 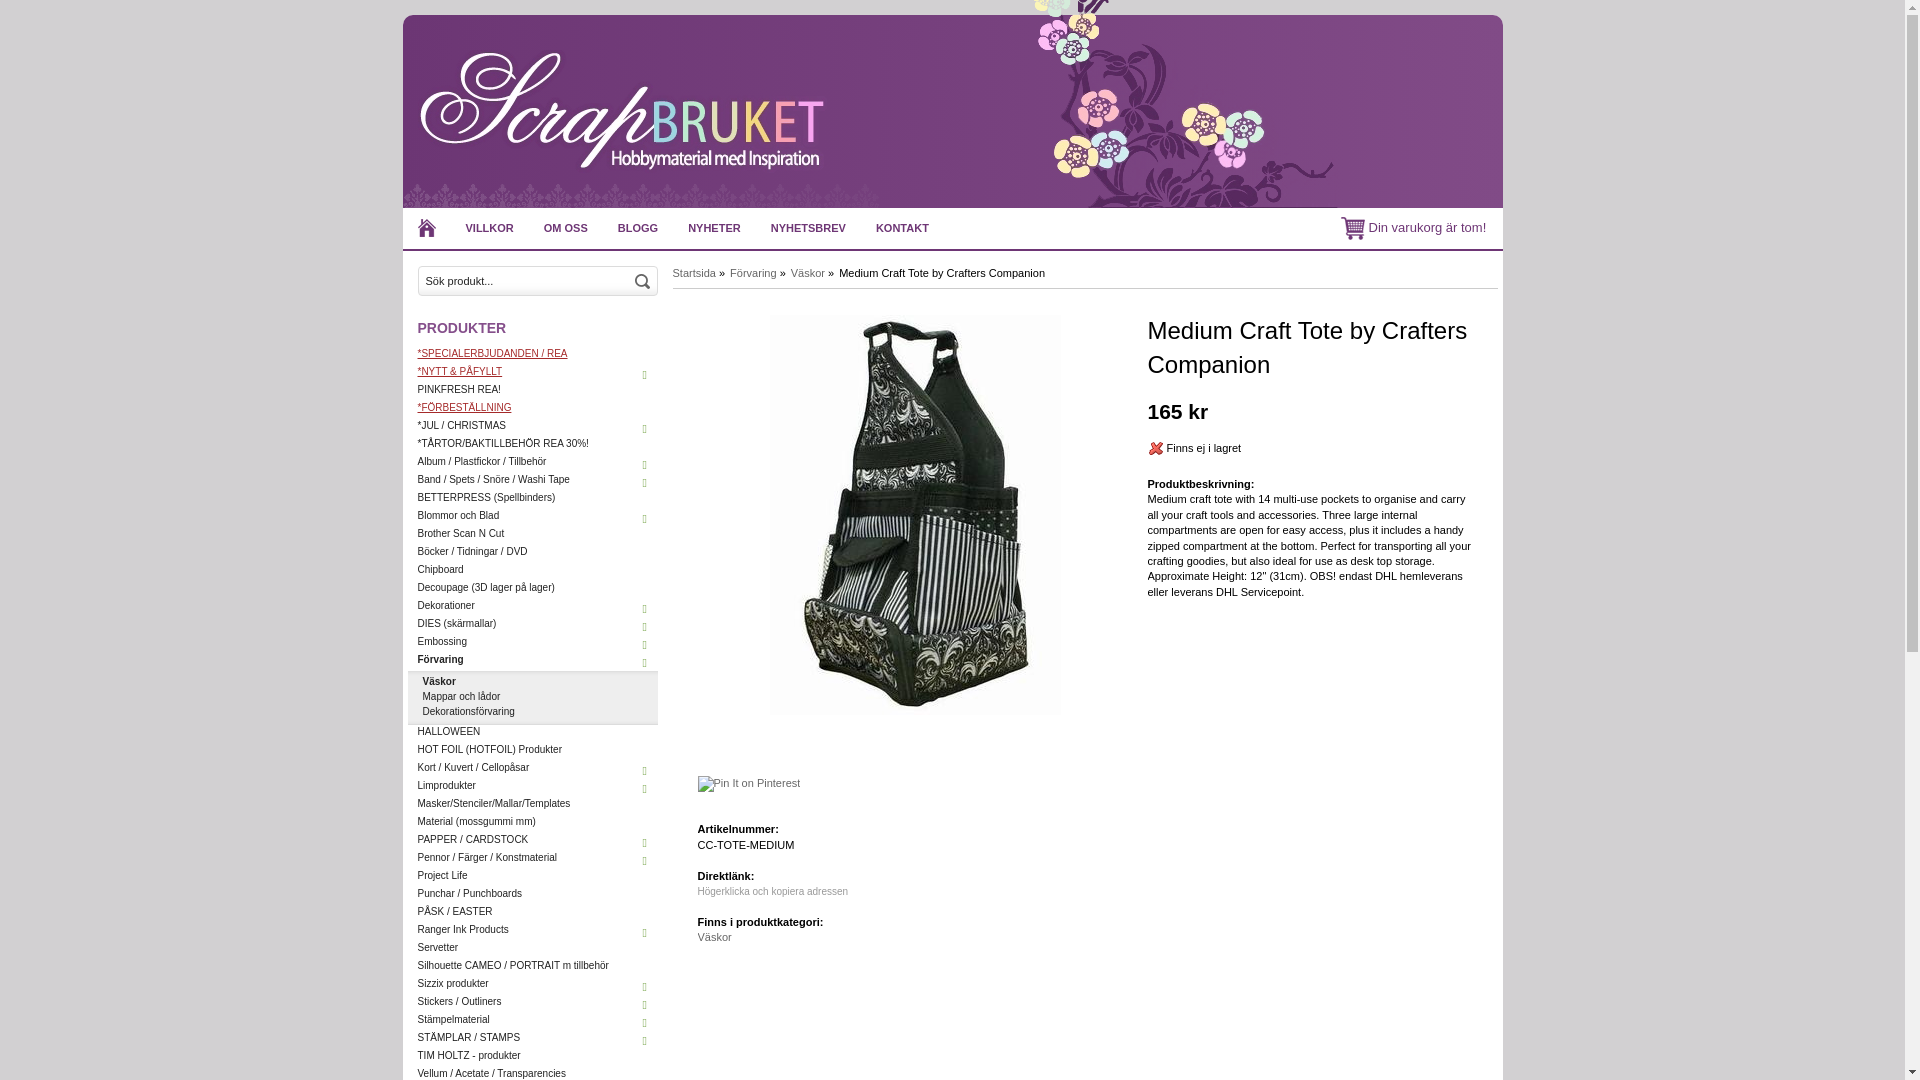 What do you see at coordinates (566, 228) in the screenshot?
I see `OM OSS` at bounding box center [566, 228].